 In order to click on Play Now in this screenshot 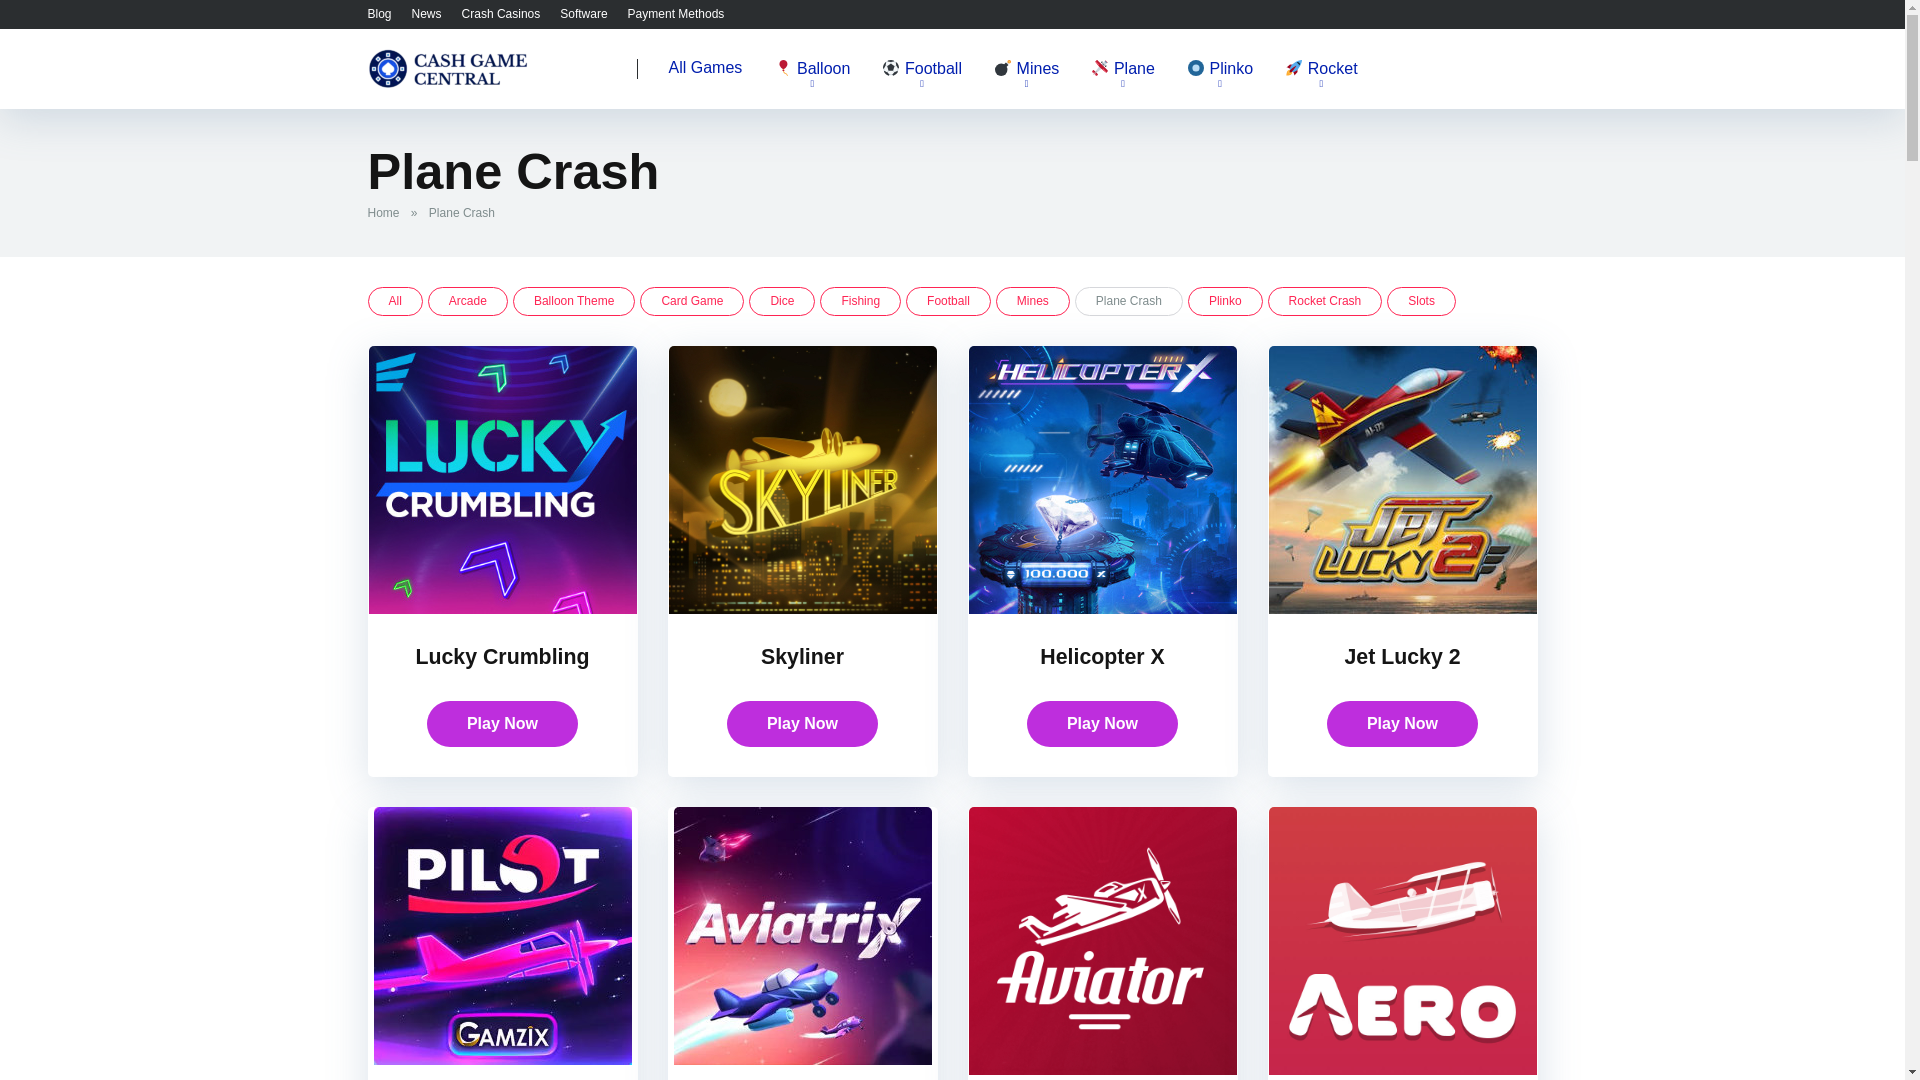, I will do `click(502, 724)`.